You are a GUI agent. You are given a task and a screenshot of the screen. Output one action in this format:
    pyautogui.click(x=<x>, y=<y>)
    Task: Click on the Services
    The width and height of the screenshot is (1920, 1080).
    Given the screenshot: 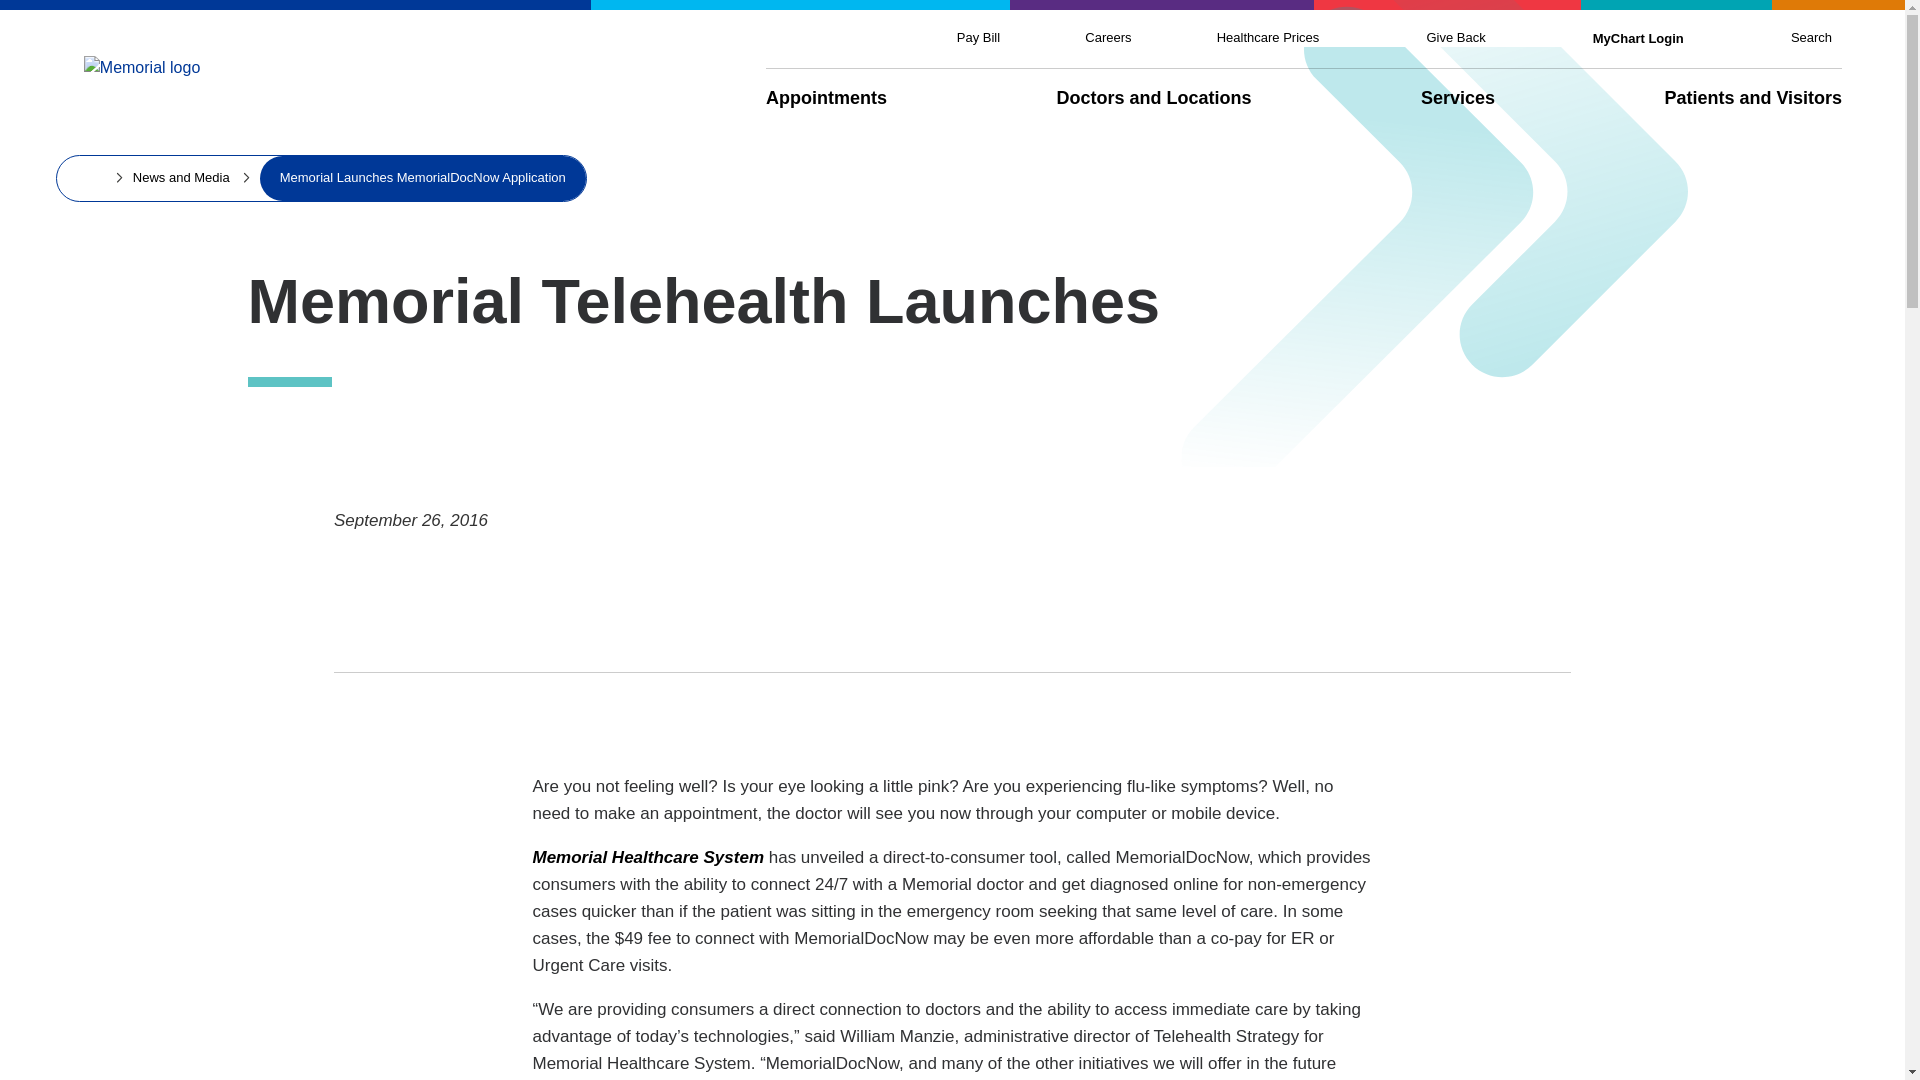 What is the action you would take?
    pyautogui.click(x=1458, y=98)
    